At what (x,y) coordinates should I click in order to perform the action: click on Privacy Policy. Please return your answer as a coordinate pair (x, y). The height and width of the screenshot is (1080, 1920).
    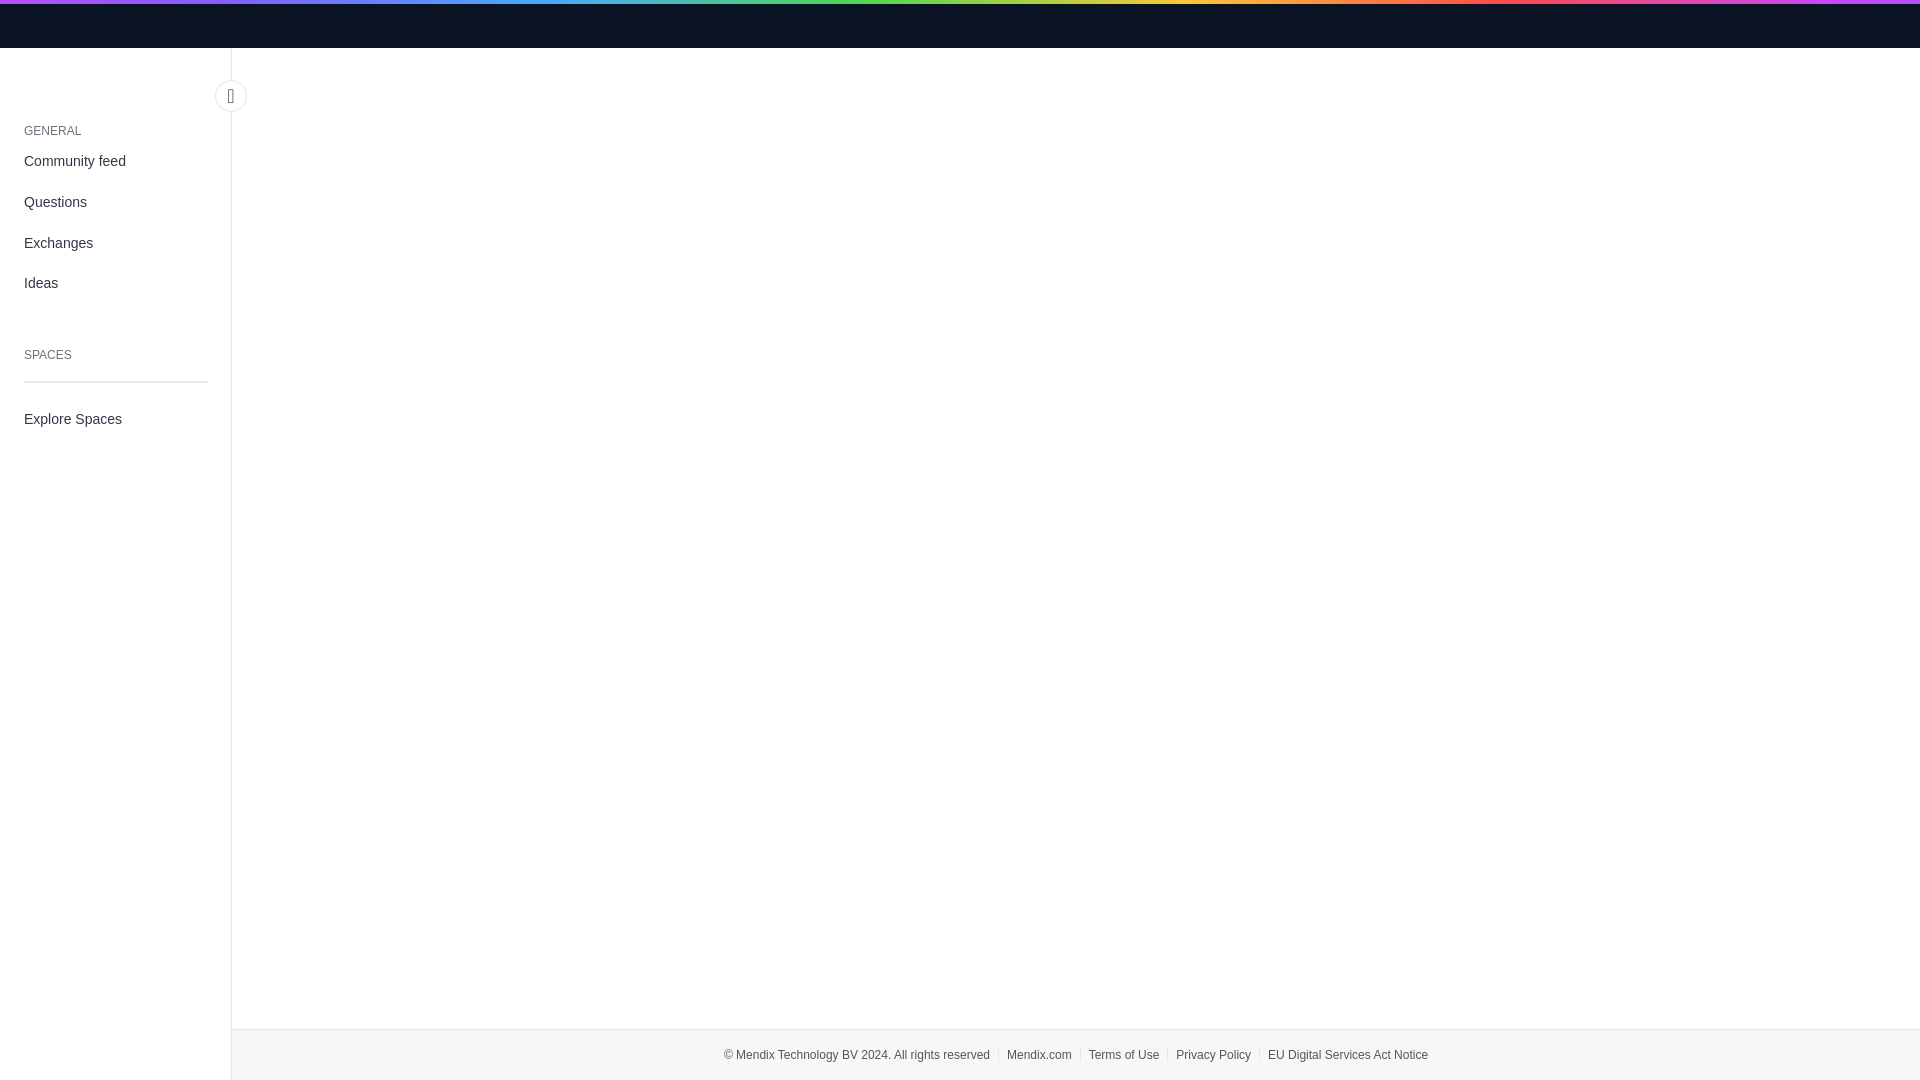
    Looking at the image, I should click on (1213, 1054).